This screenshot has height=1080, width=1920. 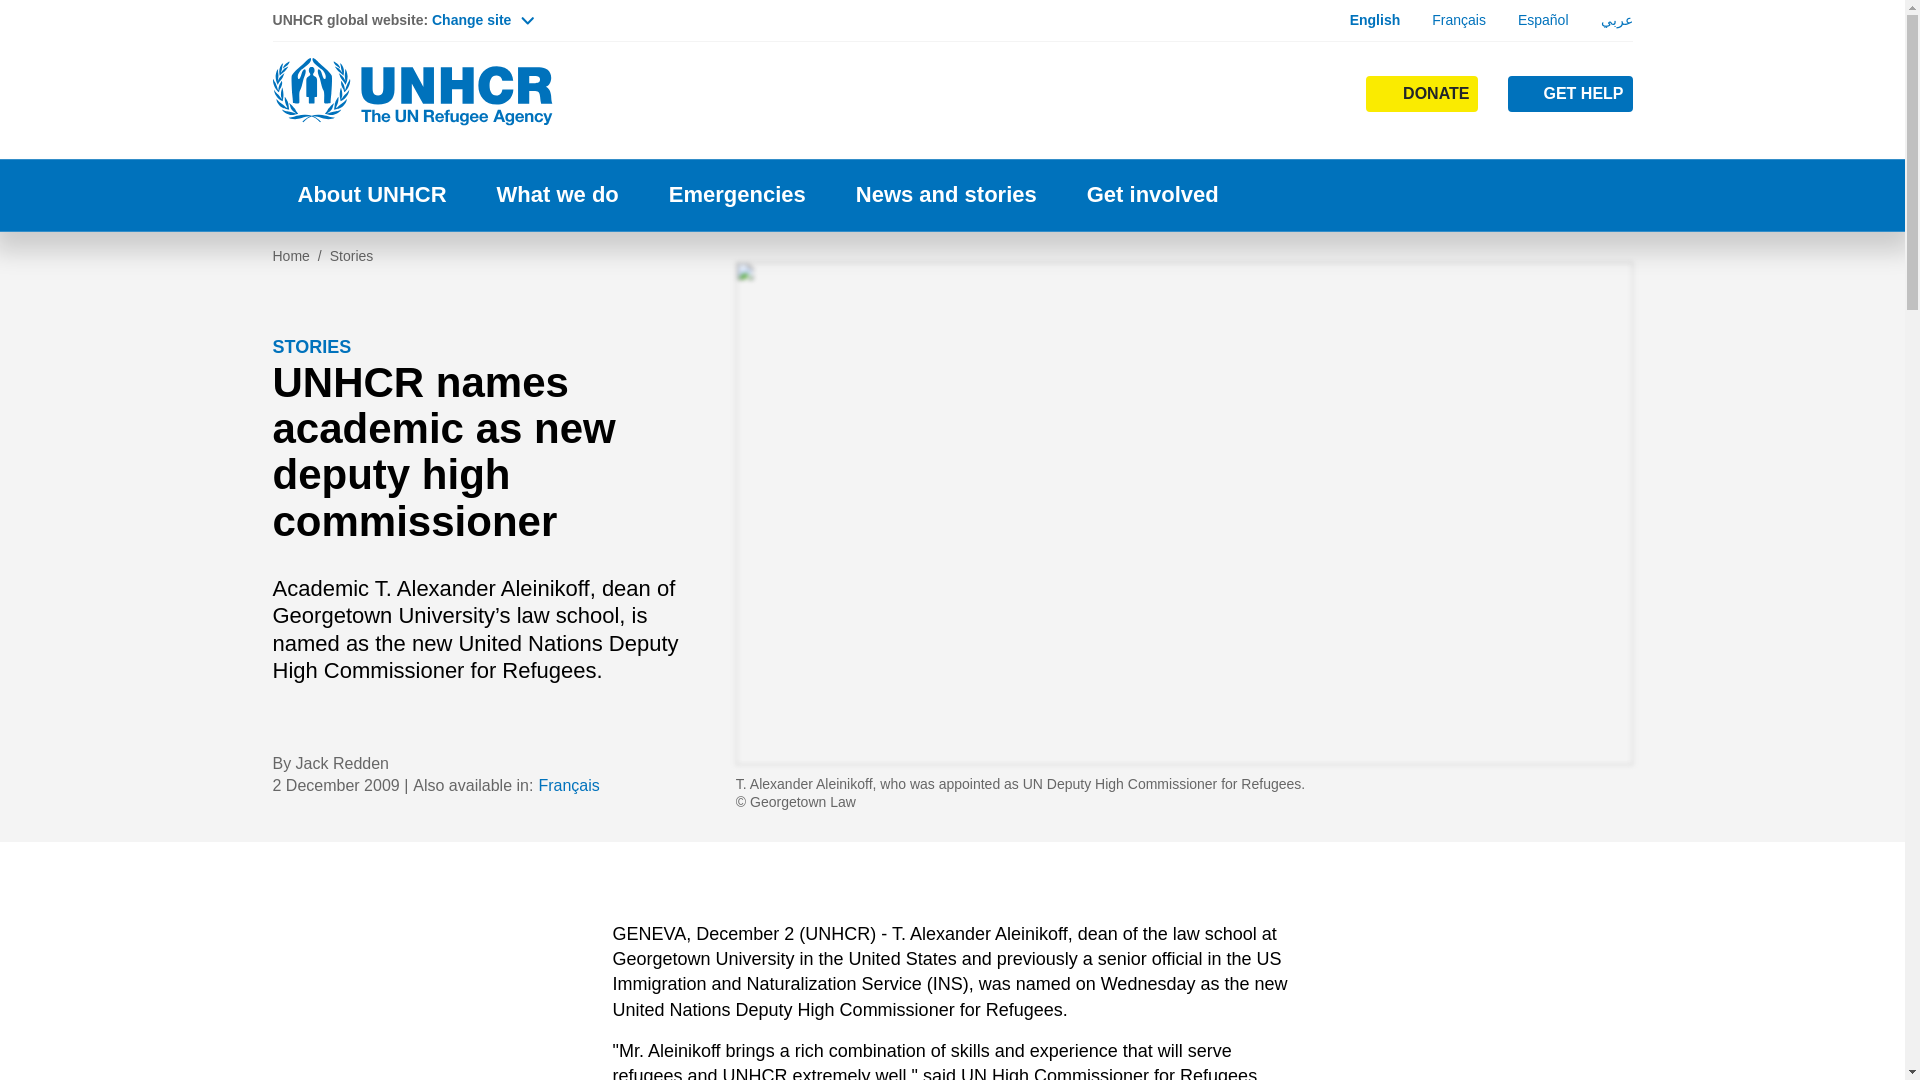 I want to click on Search, so click(x=1256, y=92).